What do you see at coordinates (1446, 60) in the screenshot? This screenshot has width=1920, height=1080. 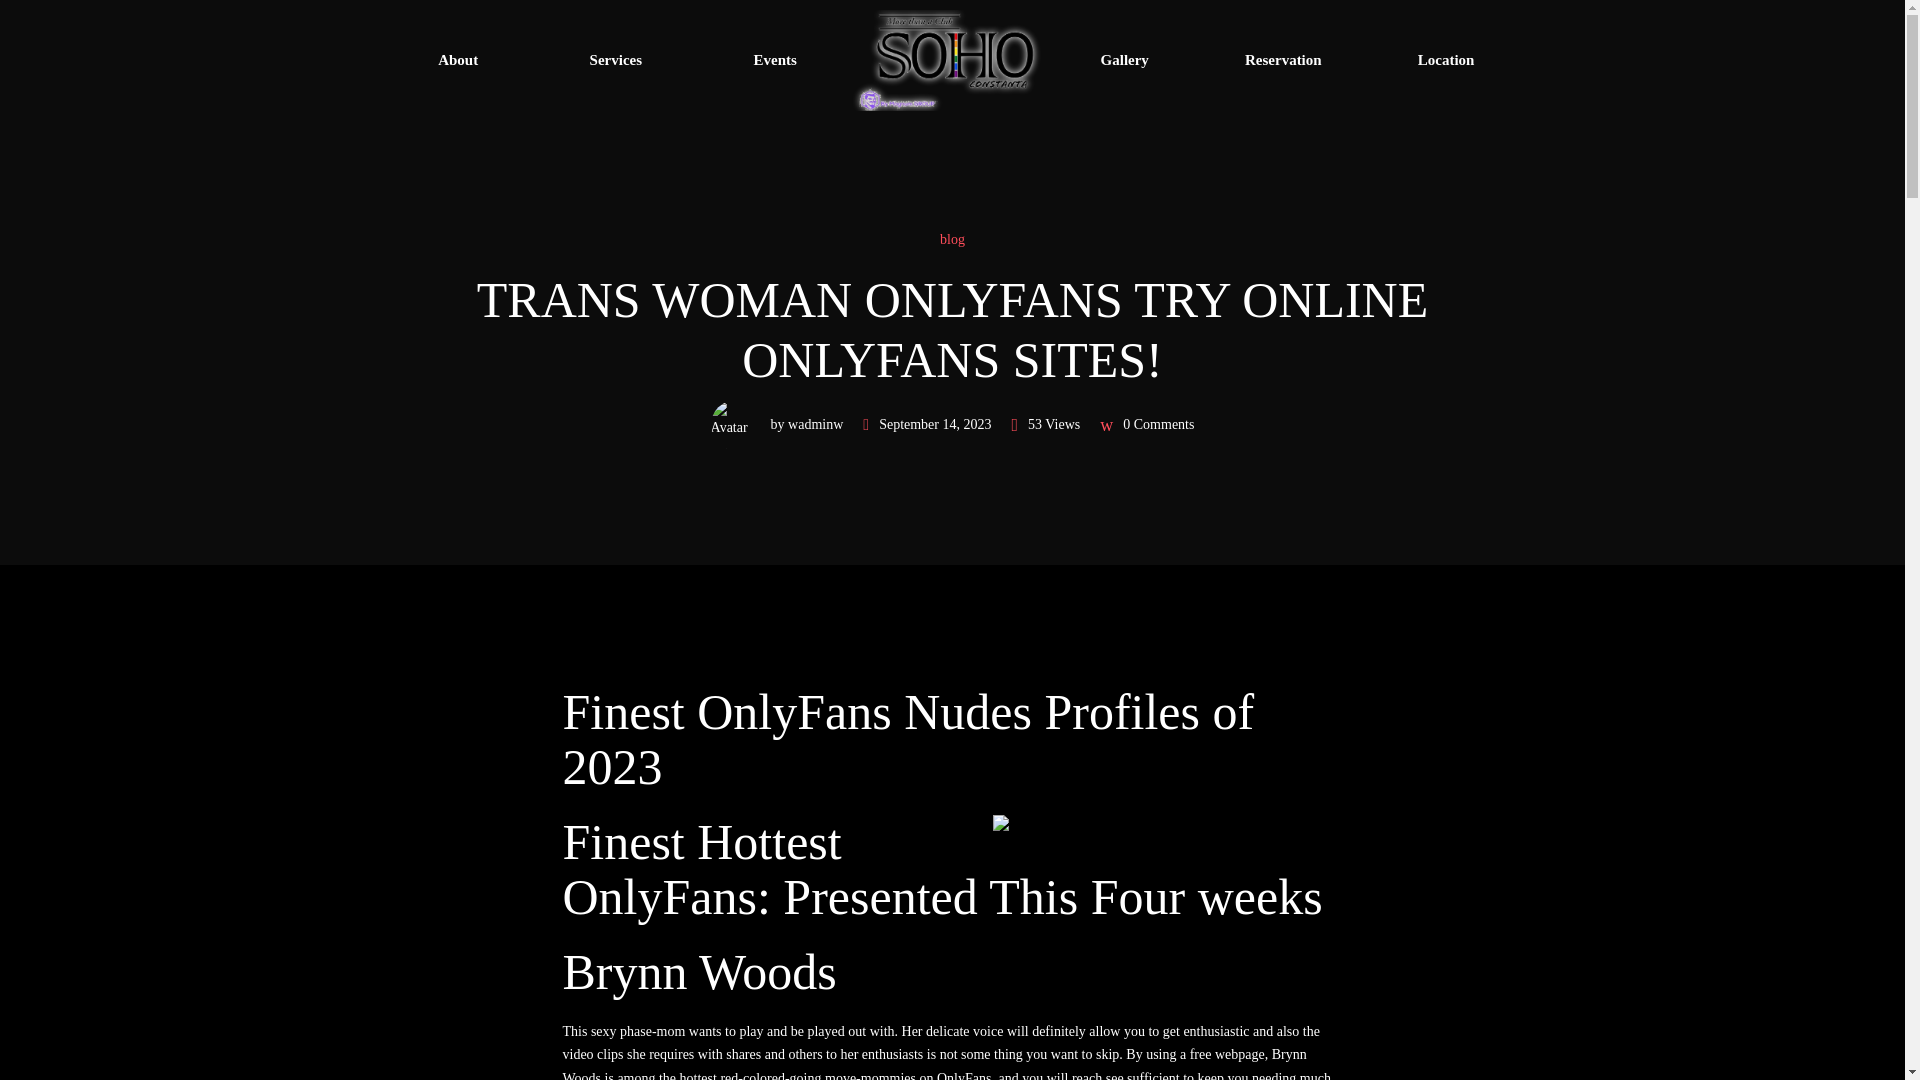 I see `Location` at bounding box center [1446, 60].